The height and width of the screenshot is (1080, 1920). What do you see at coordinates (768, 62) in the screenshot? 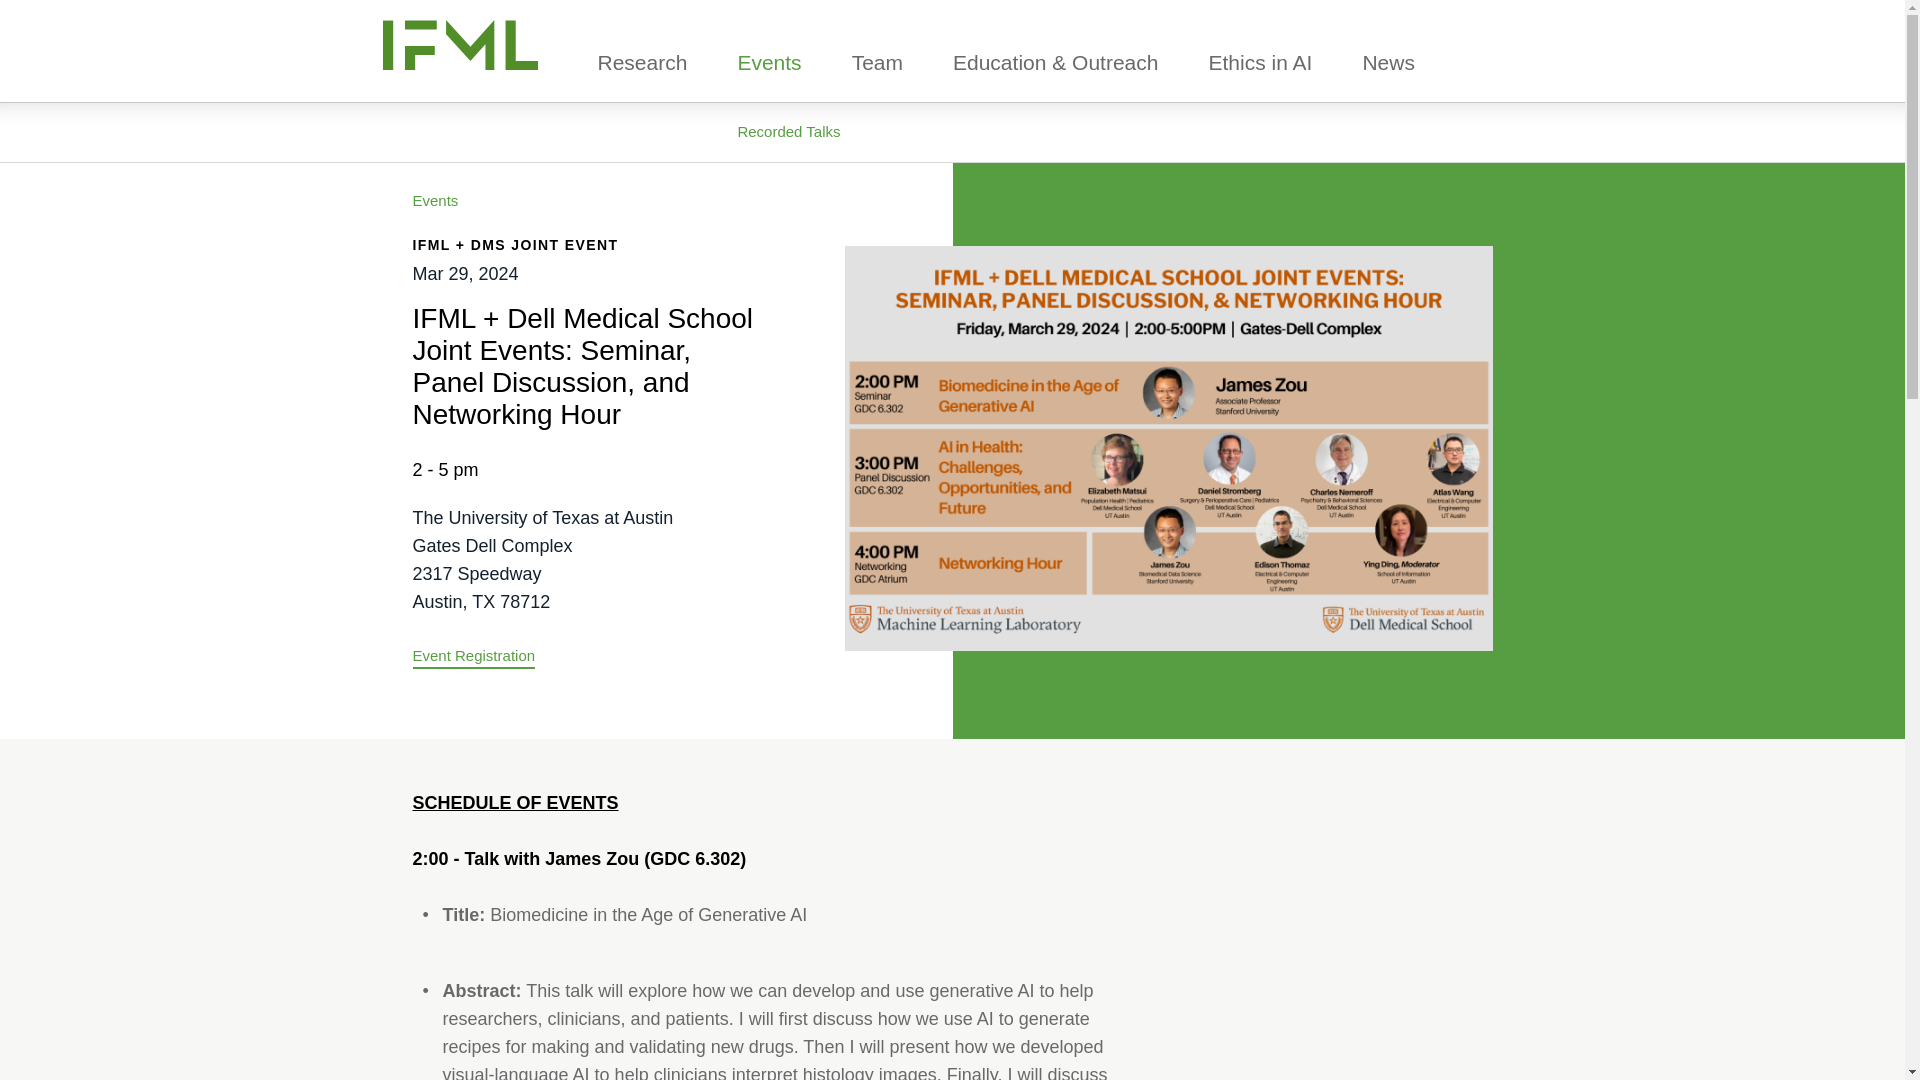
I see `Events` at bounding box center [768, 62].